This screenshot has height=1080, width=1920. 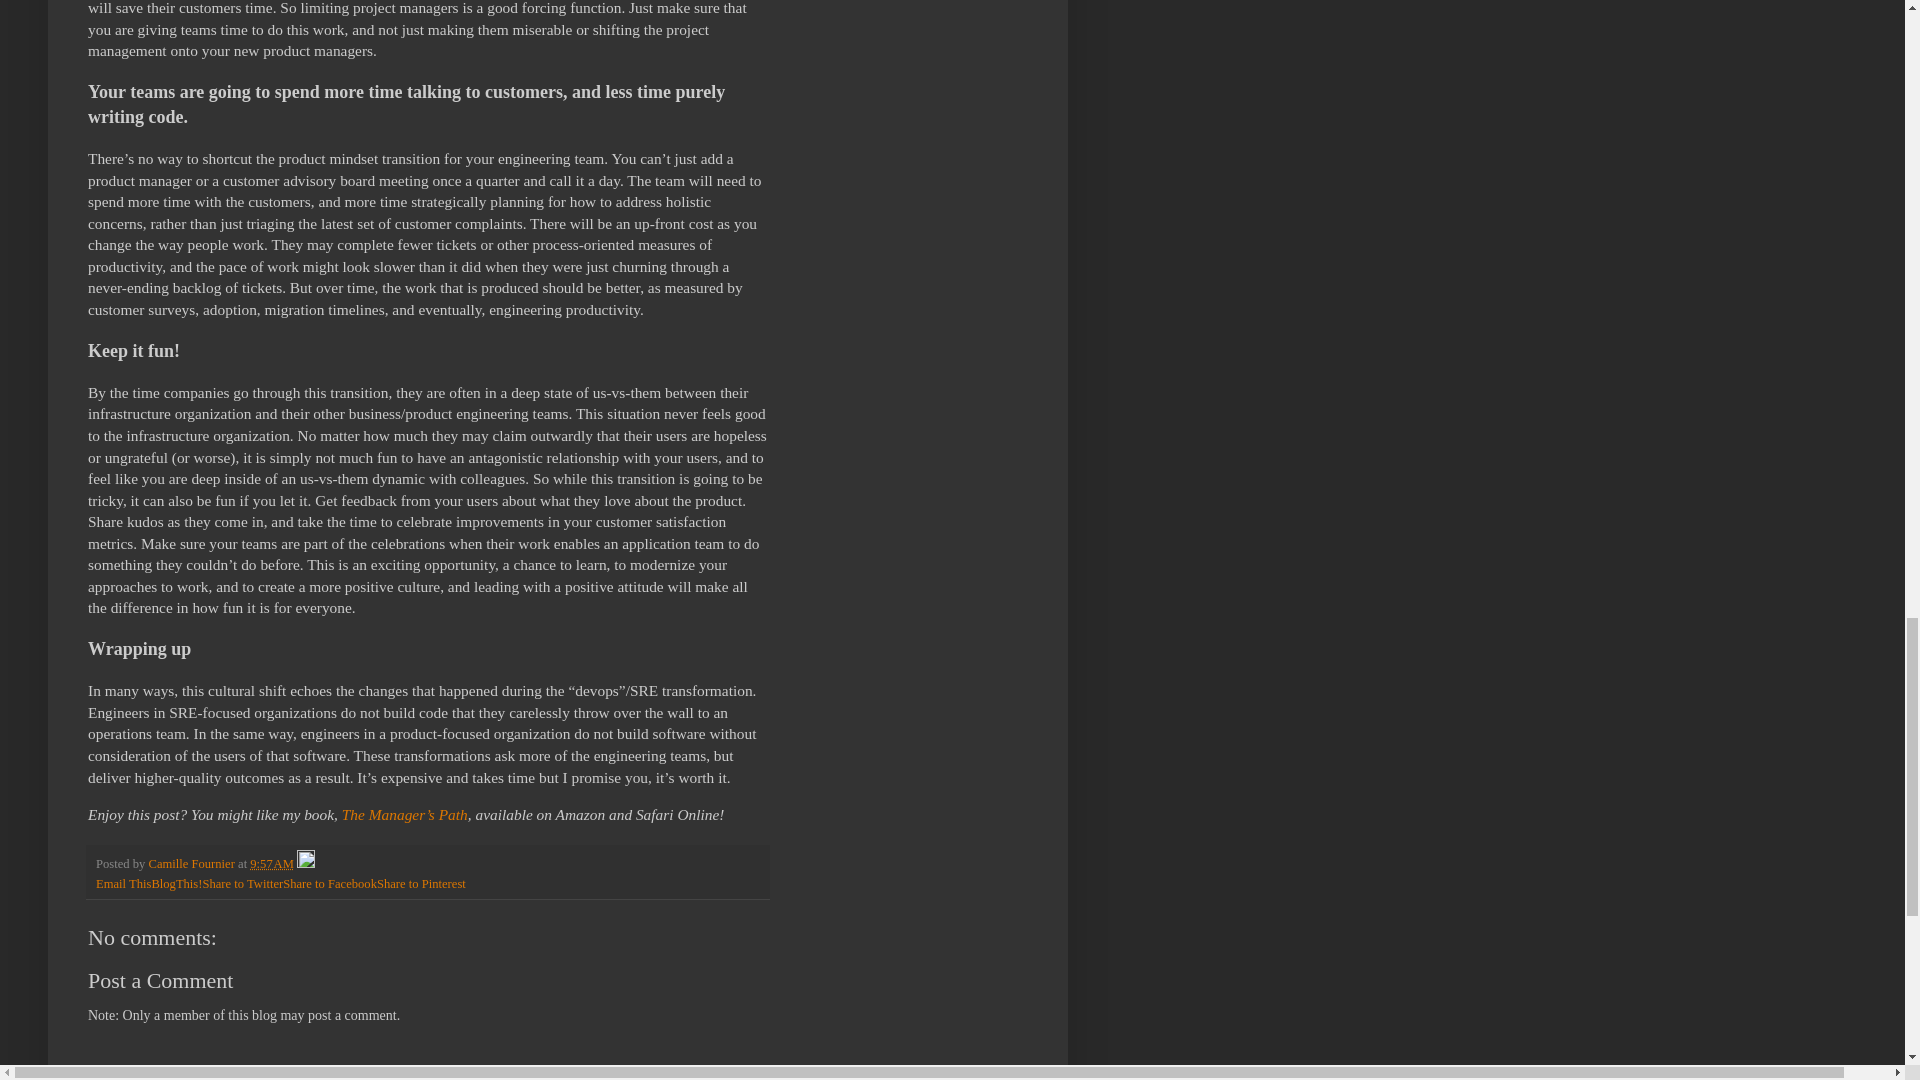 I want to click on Share to Twitter, so click(x=242, y=884).